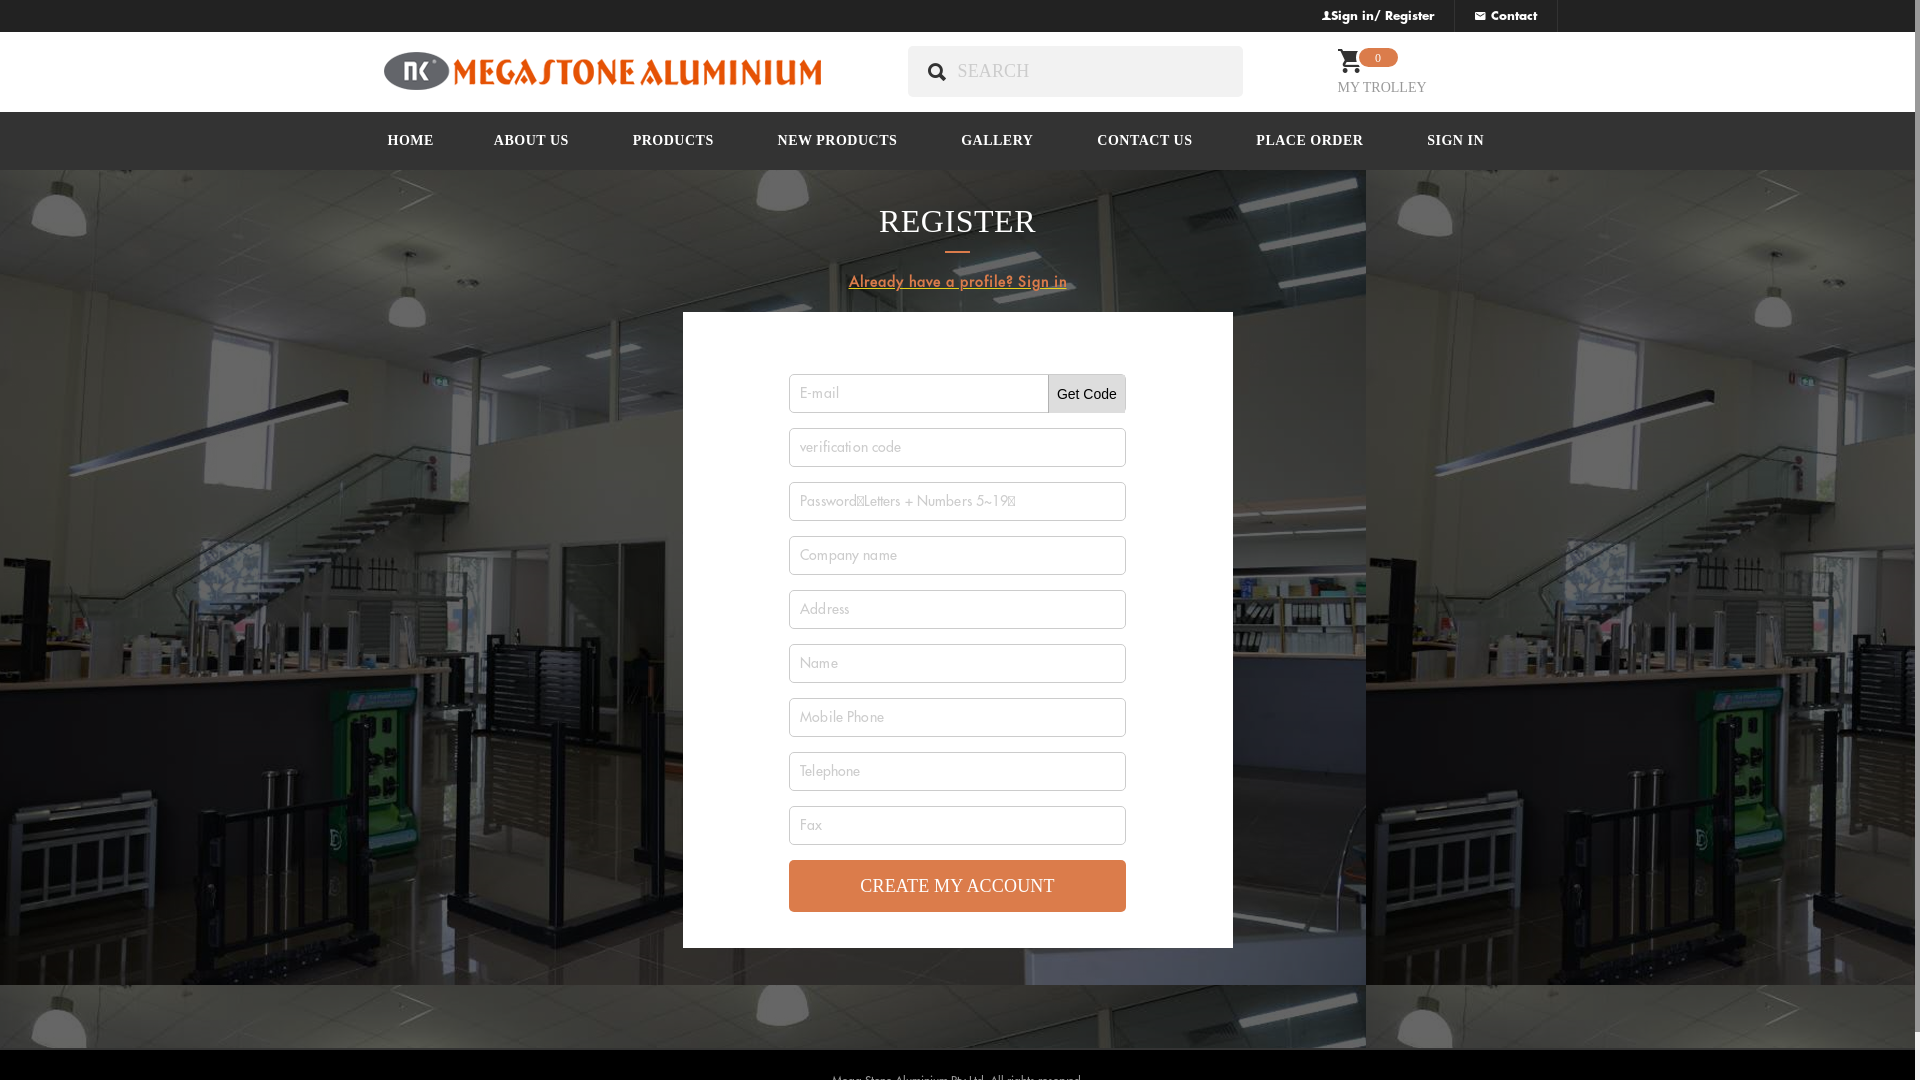  What do you see at coordinates (958, 886) in the screenshot?
I see `CREATE MY ACCOUNT` at bounding box center [958, 886].